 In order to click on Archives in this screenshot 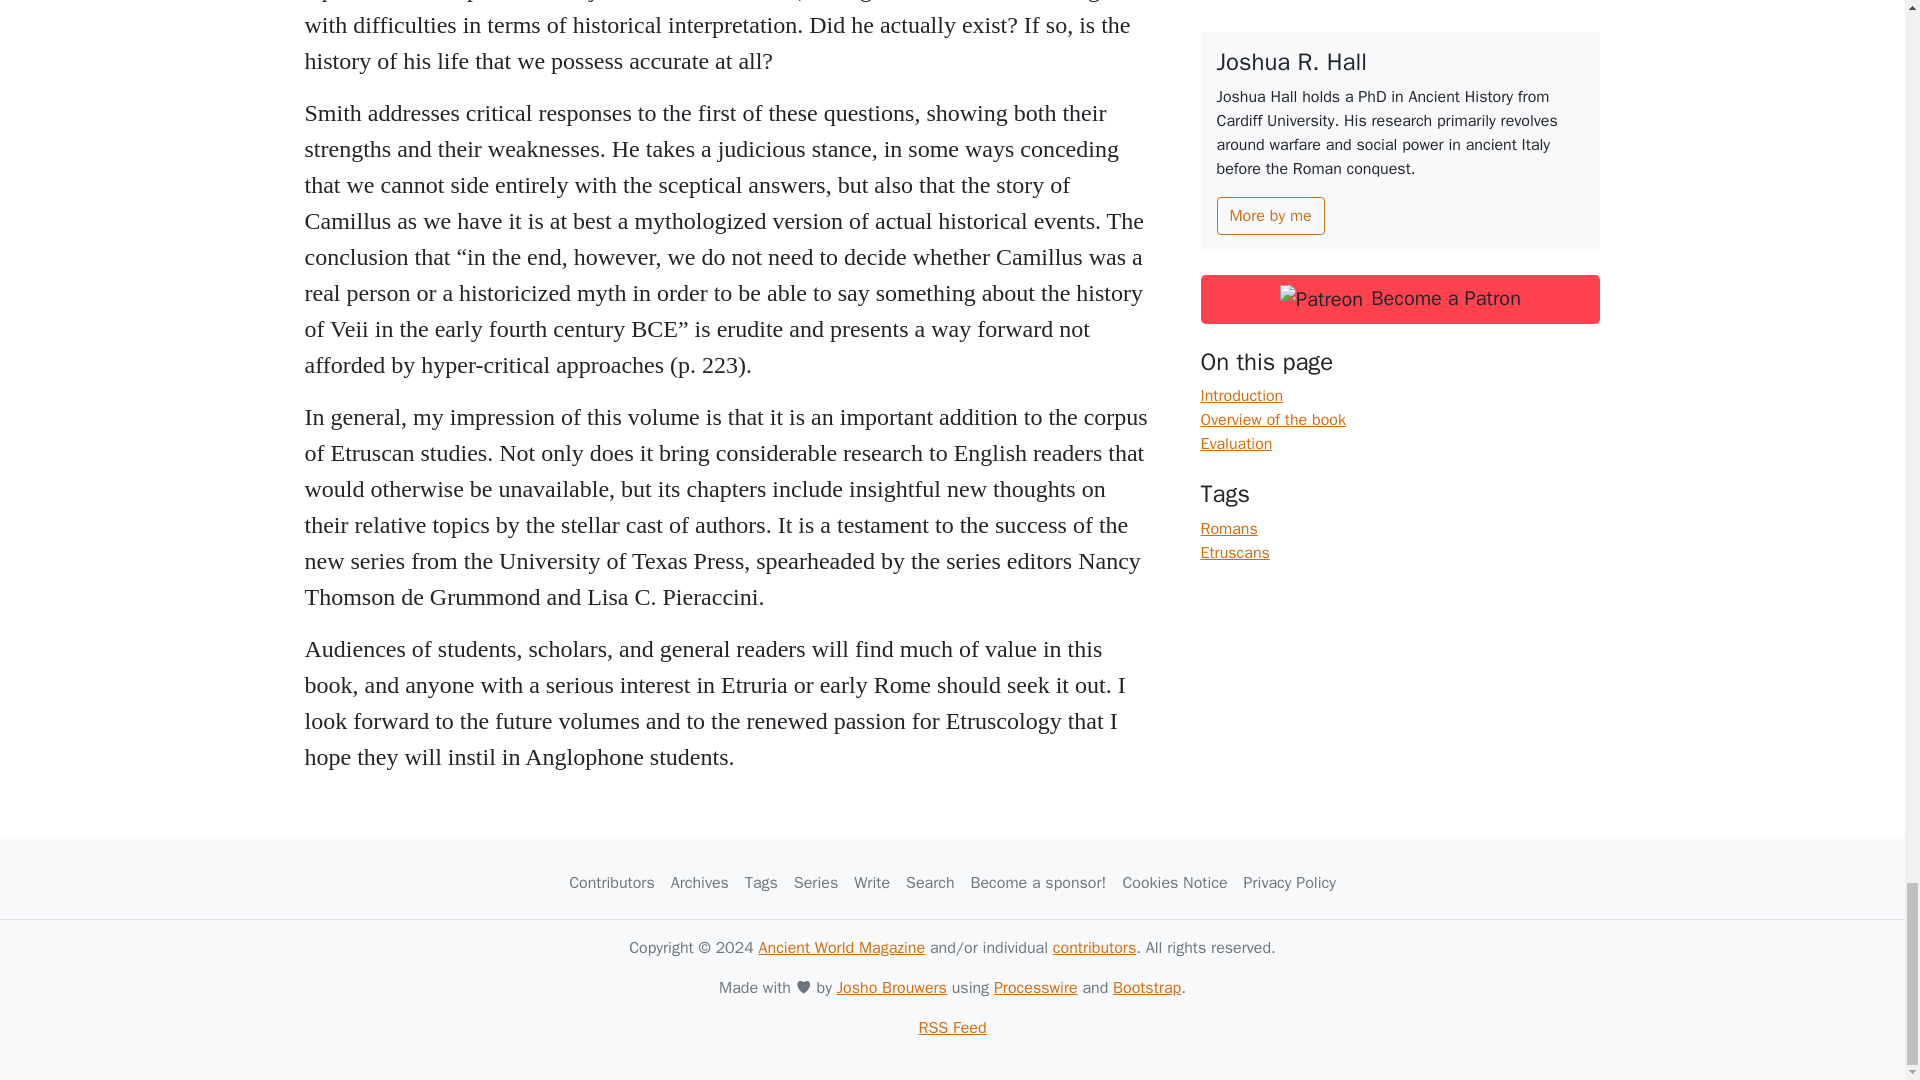, I will do `click(700, 882)`.